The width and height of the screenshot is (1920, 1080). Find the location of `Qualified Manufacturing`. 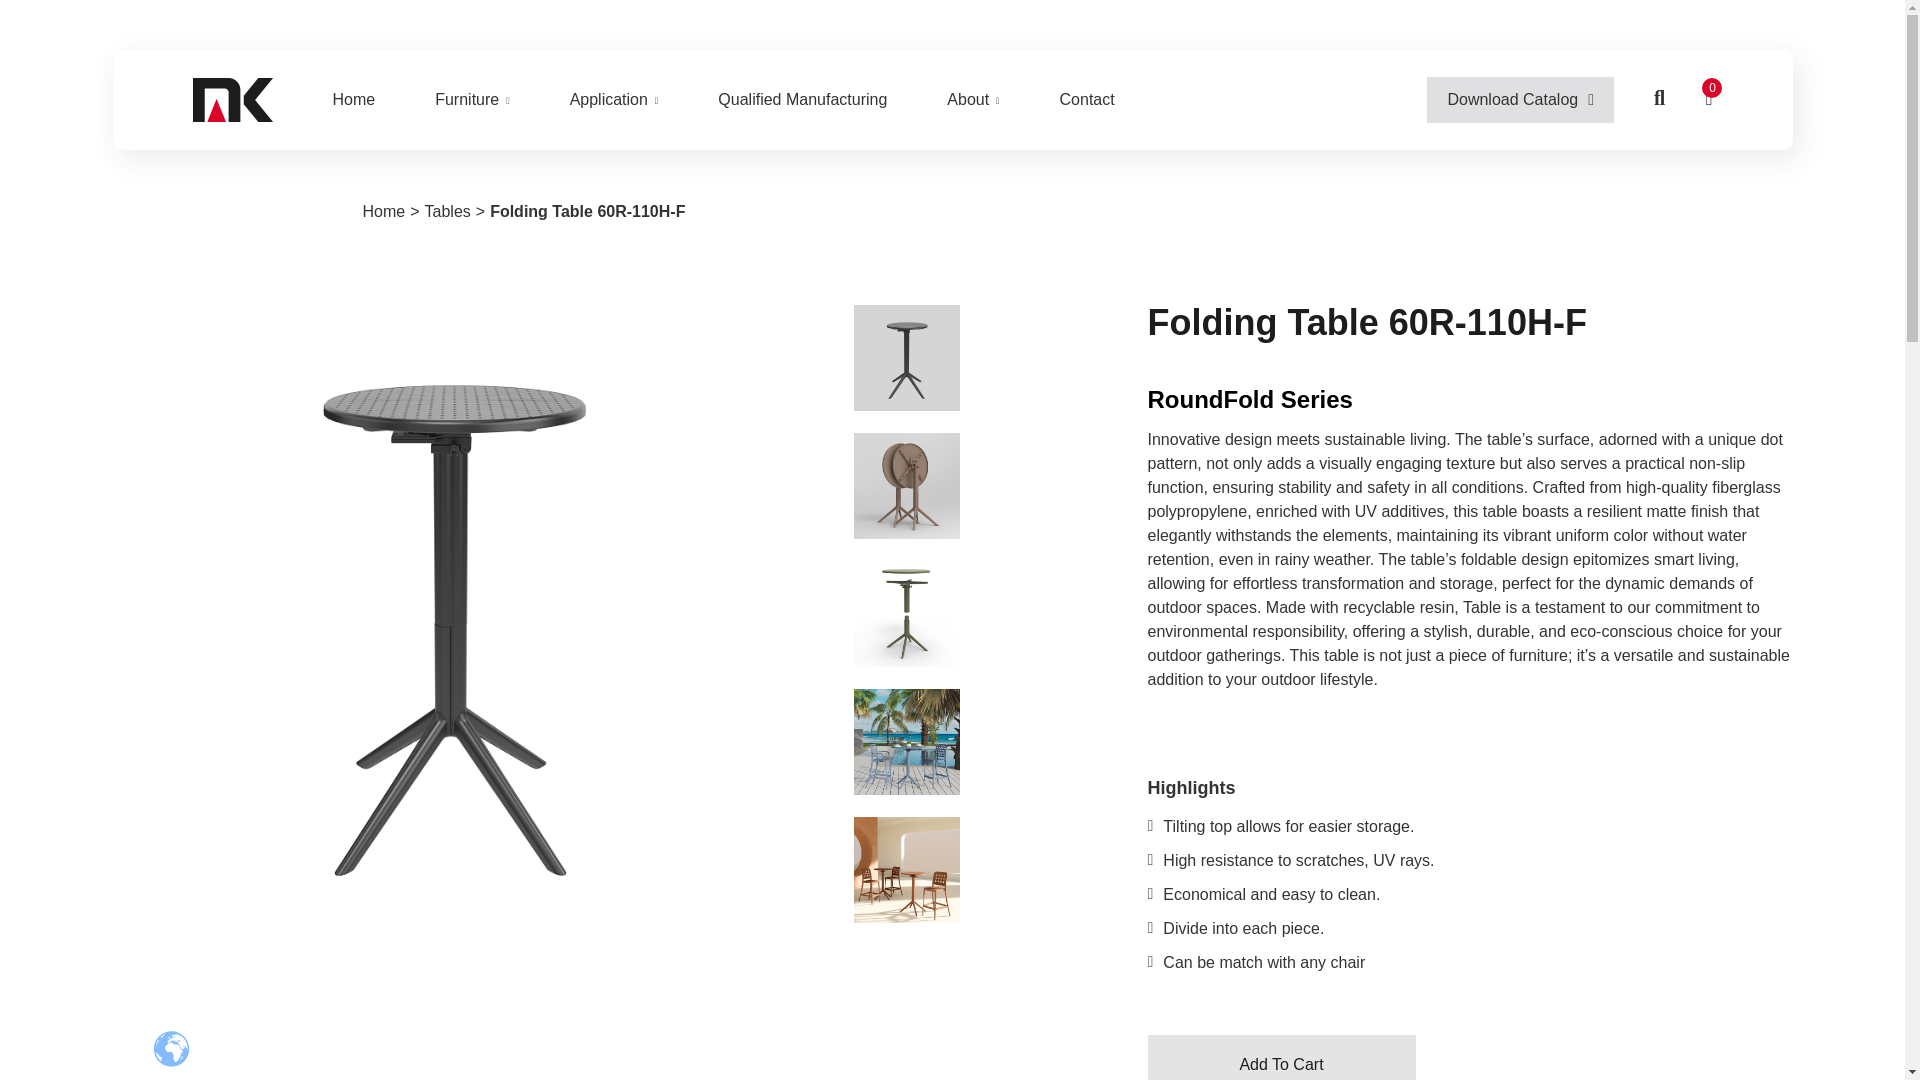

Qualified Manufacturing is located at coordinates (802, 100).